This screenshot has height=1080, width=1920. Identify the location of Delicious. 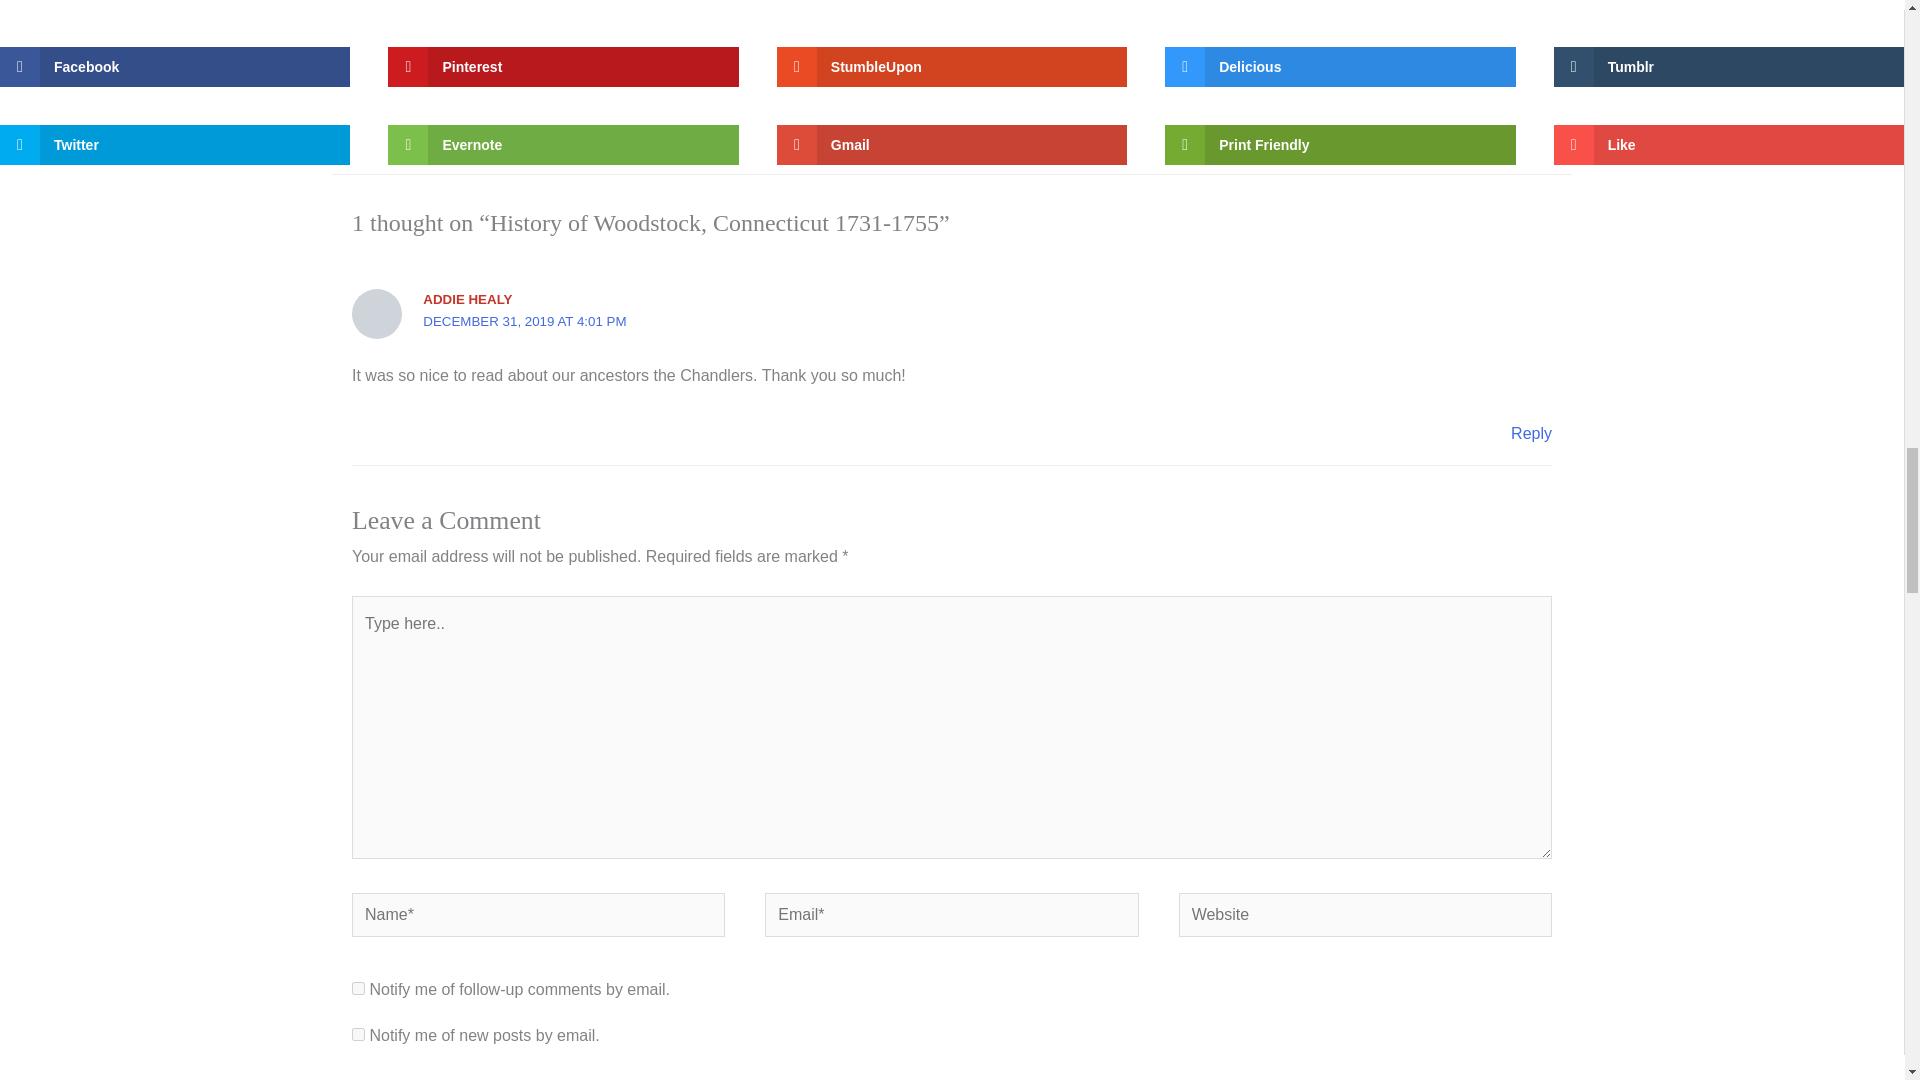
(1340, 67).